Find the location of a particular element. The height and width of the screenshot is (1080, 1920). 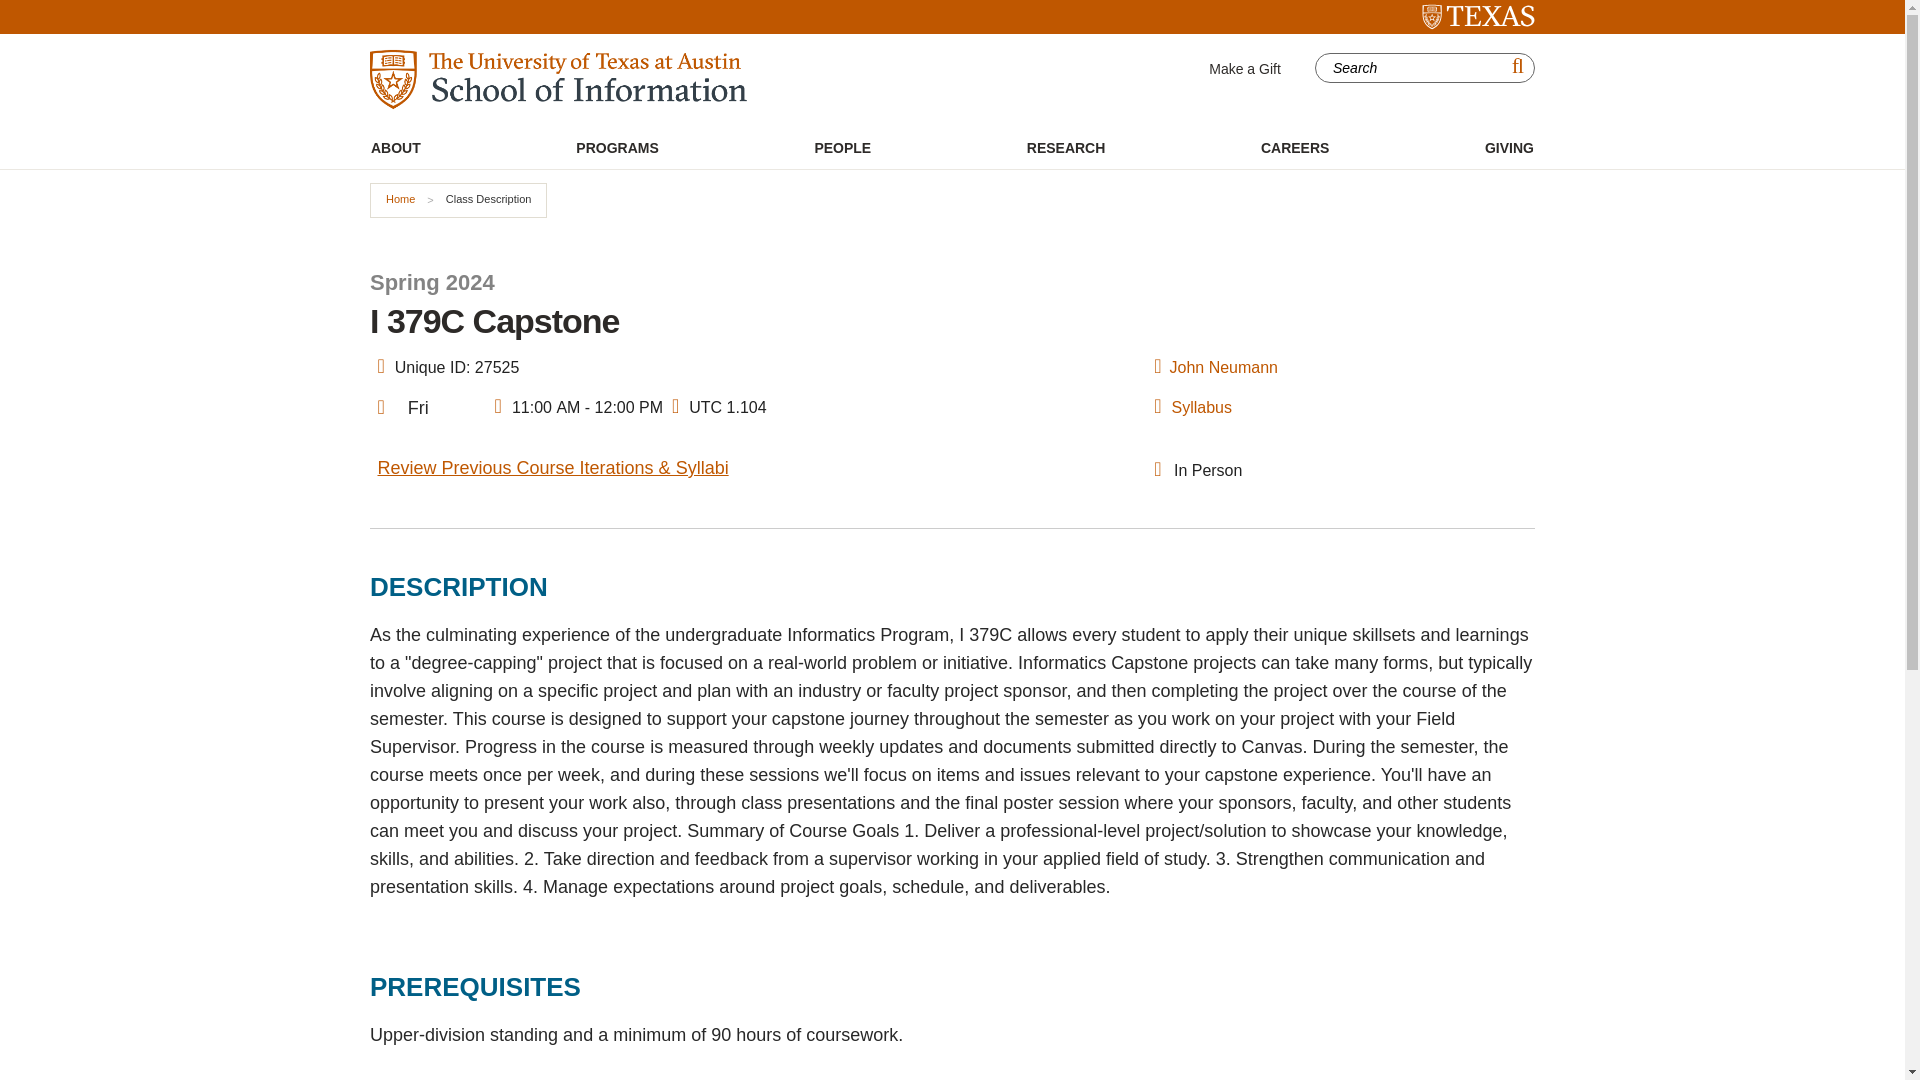

PROGRAMS is located at coordinates (616, 148).